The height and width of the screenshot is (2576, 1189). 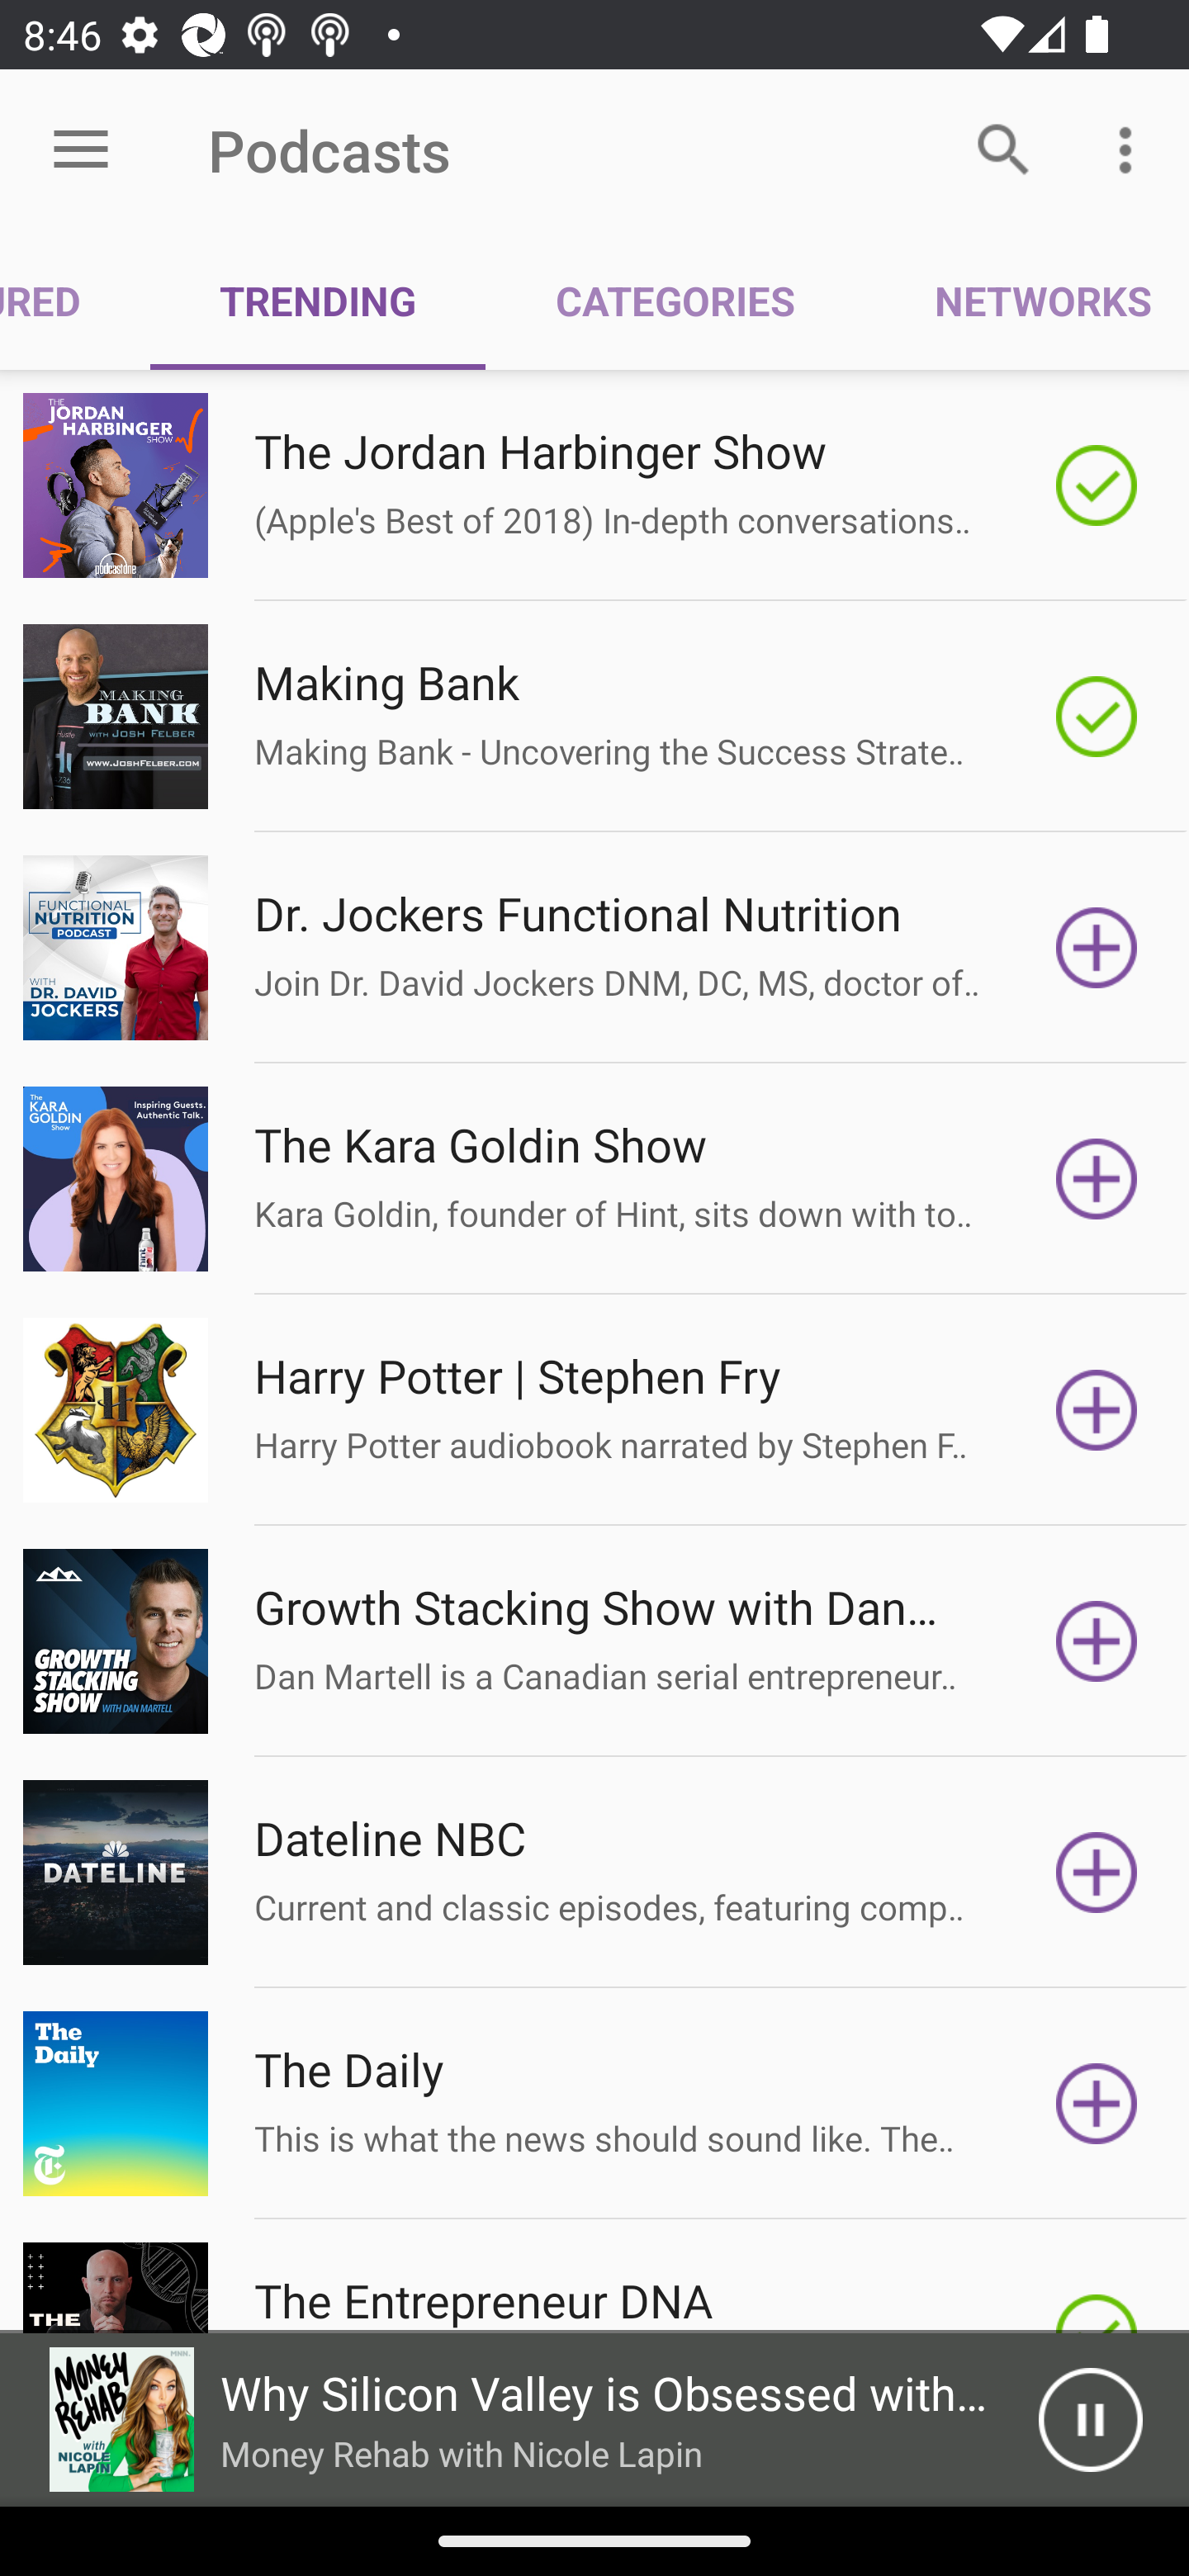 What do you see at coordinates (1097, 1873) in the screenshot?
I see `Subscribe` at bounding box center [1097, 1873].